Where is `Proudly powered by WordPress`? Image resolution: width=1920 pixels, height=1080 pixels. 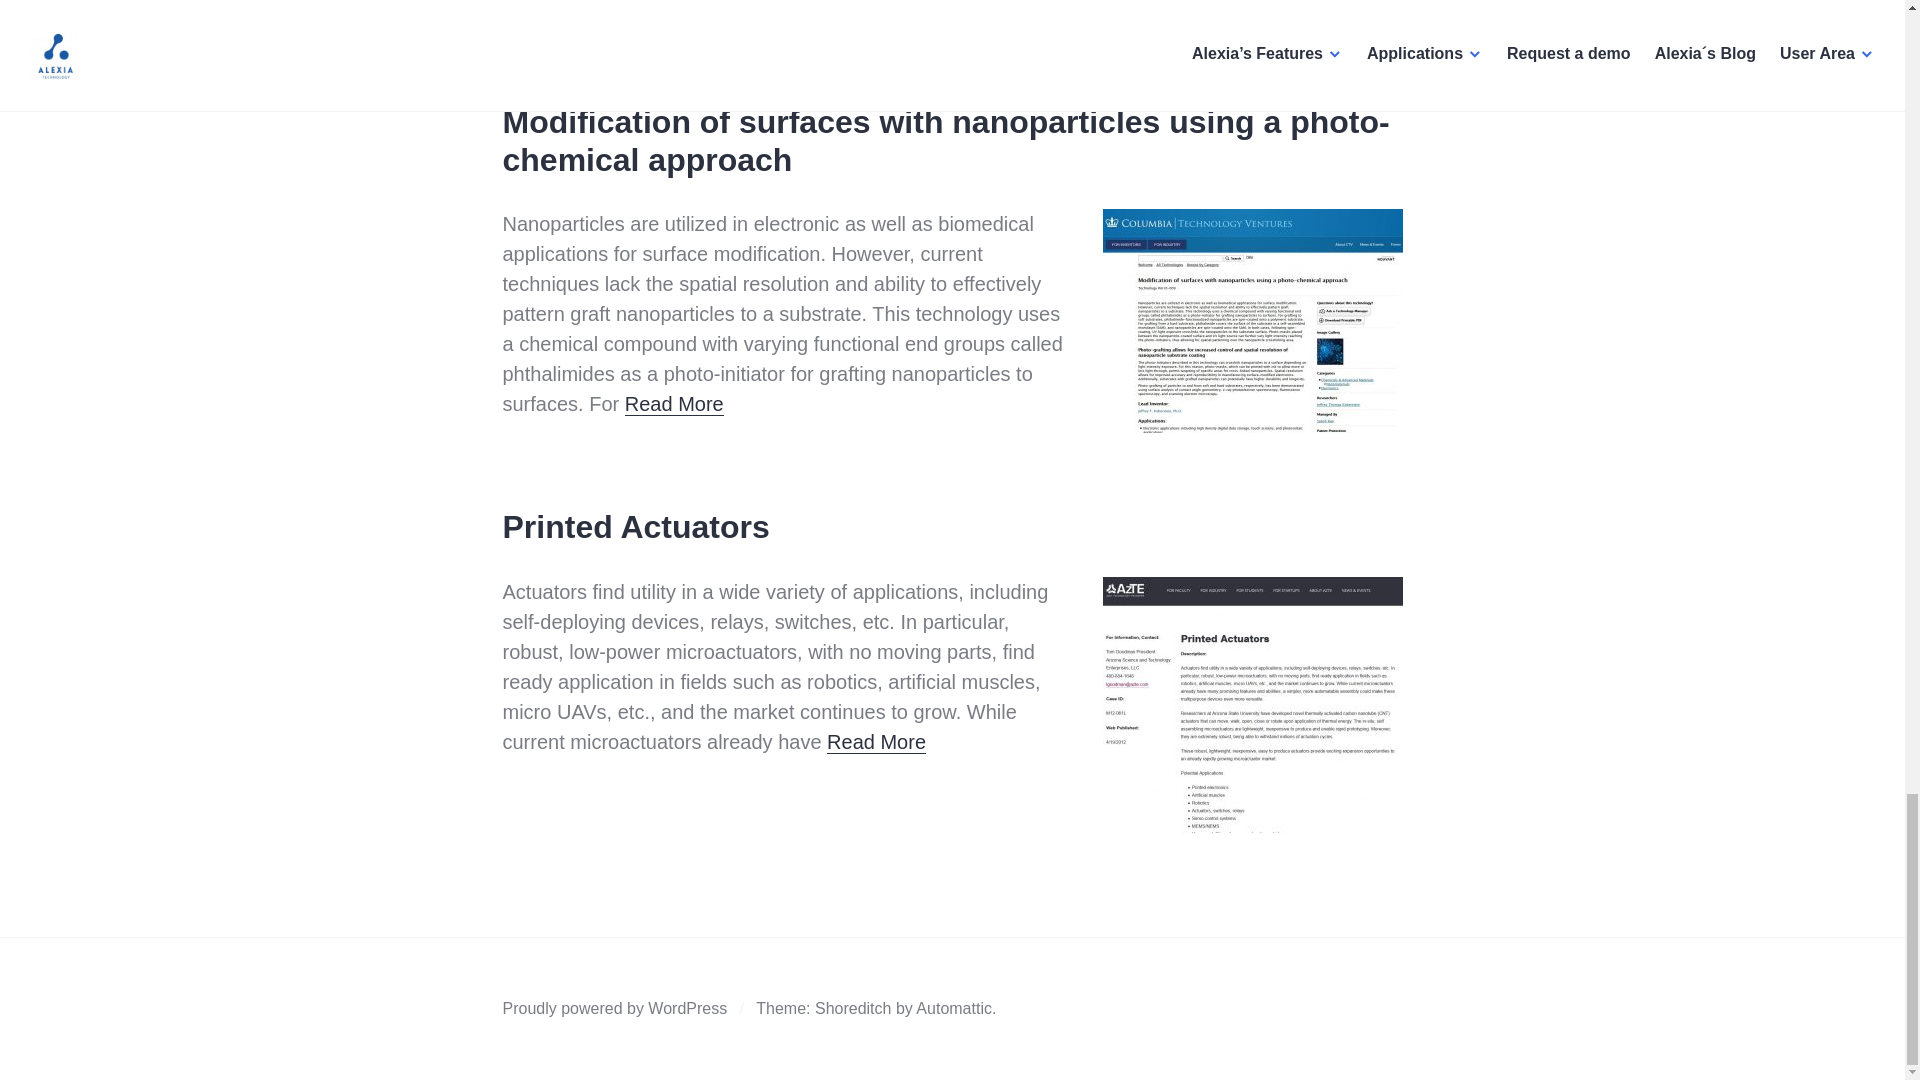
Proudly powered by WordPress is located at coordinates (614, 1008).